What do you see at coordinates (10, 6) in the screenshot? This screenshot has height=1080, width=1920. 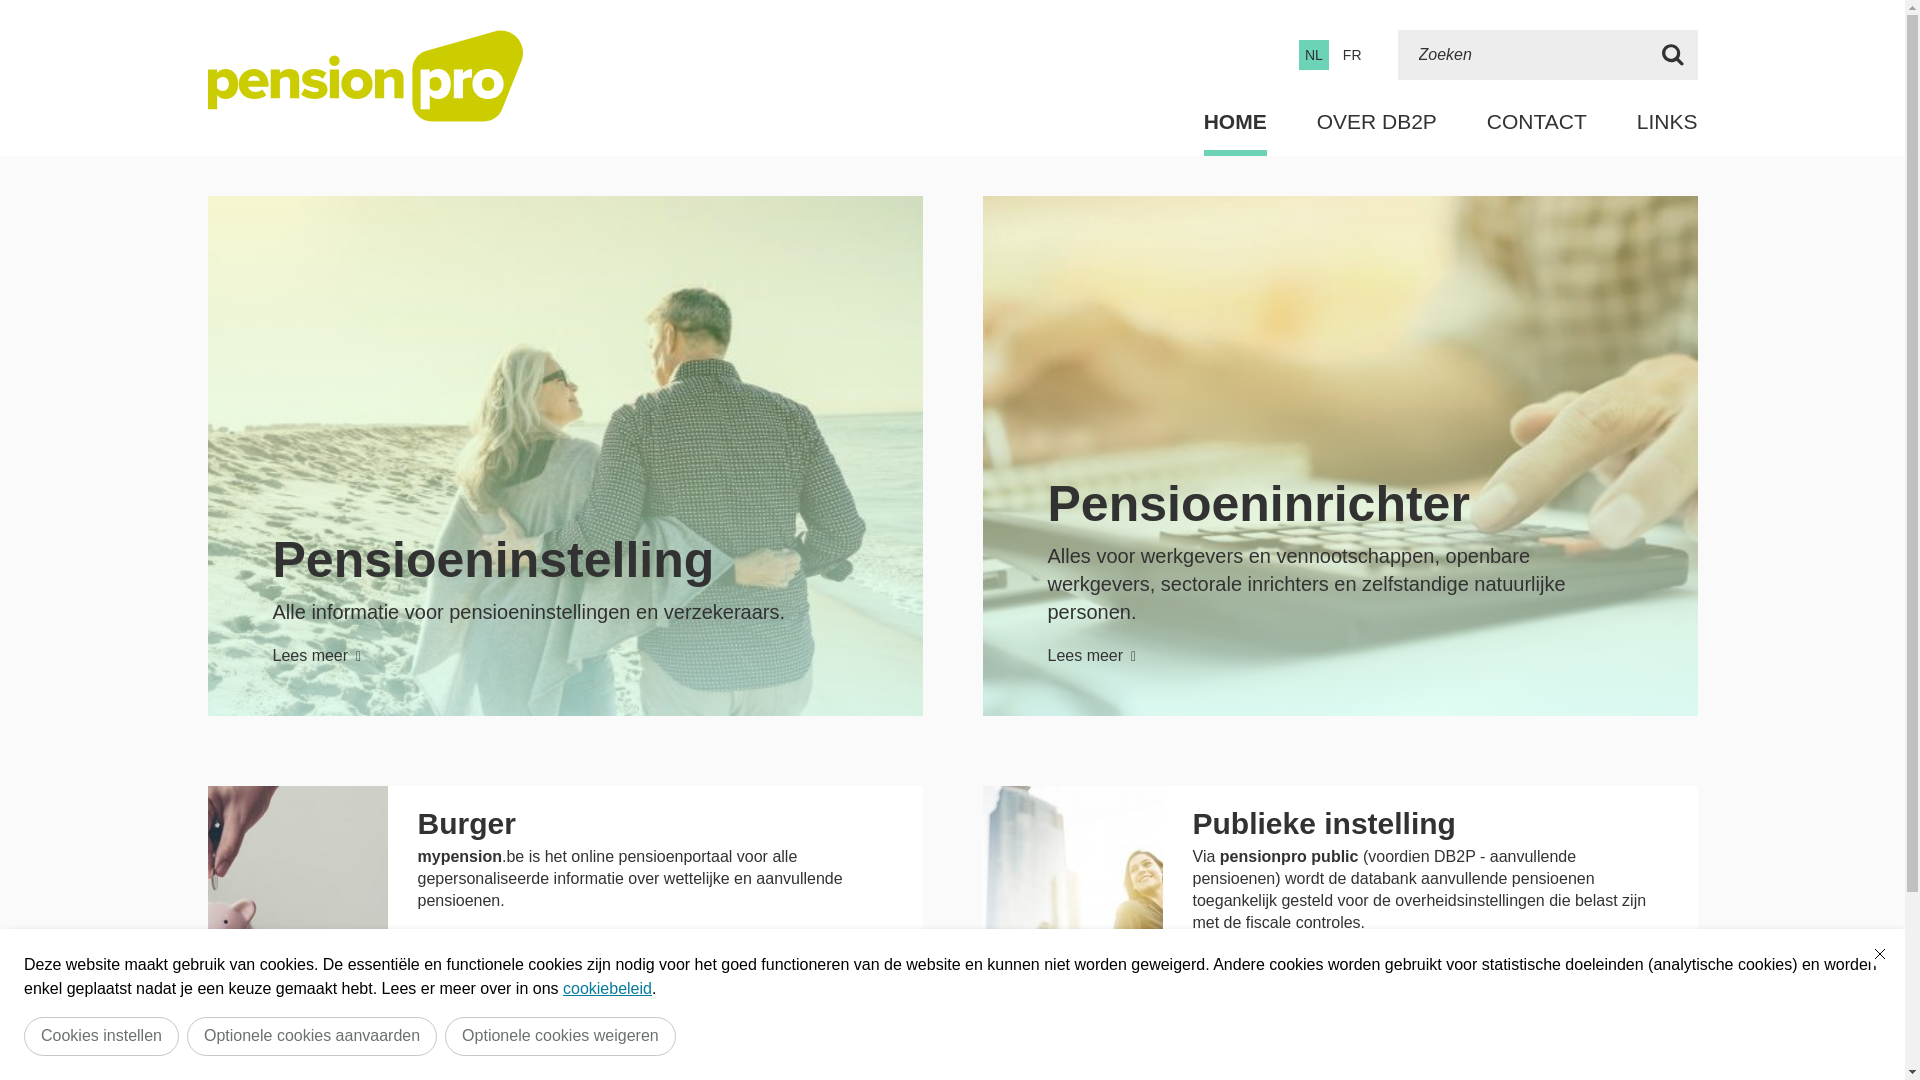 I see `Overslaan en naar de inhoud gaan` at bounding box center [10, 6].